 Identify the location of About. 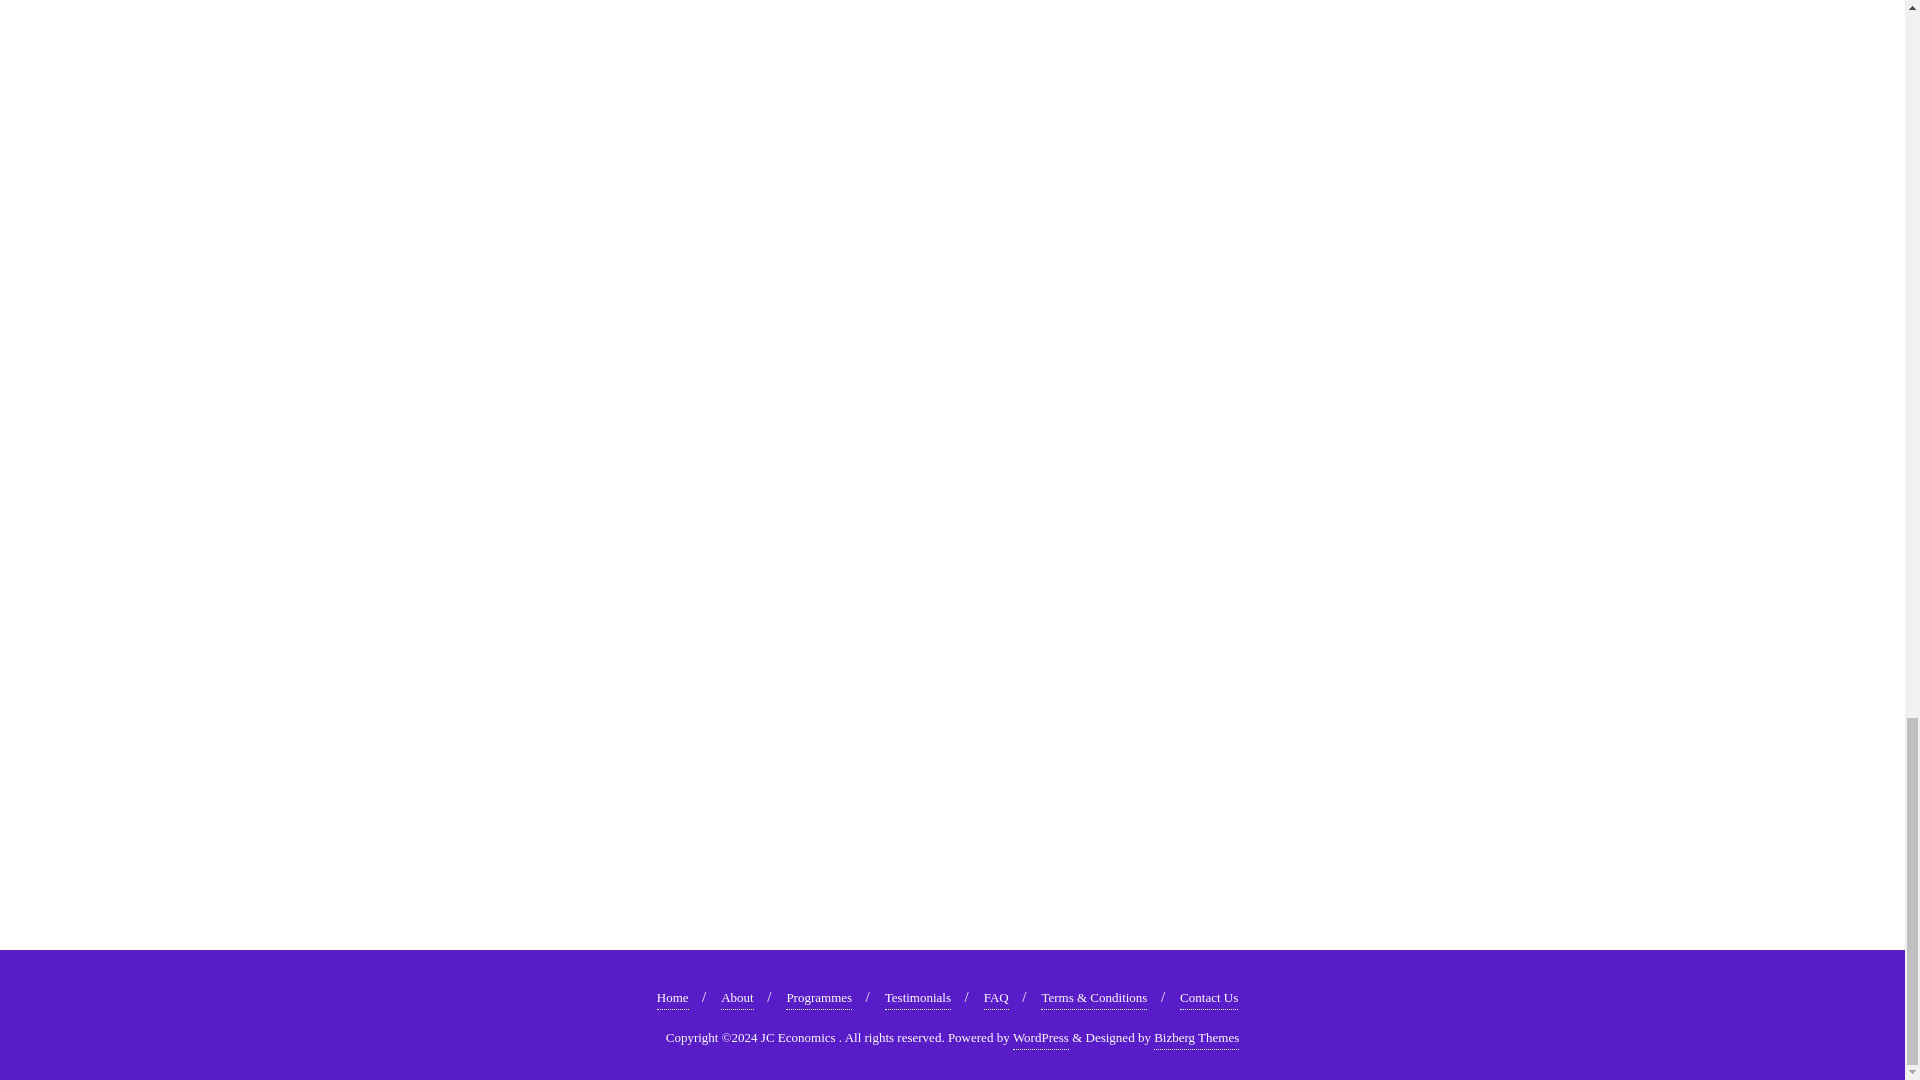
(738, 998).